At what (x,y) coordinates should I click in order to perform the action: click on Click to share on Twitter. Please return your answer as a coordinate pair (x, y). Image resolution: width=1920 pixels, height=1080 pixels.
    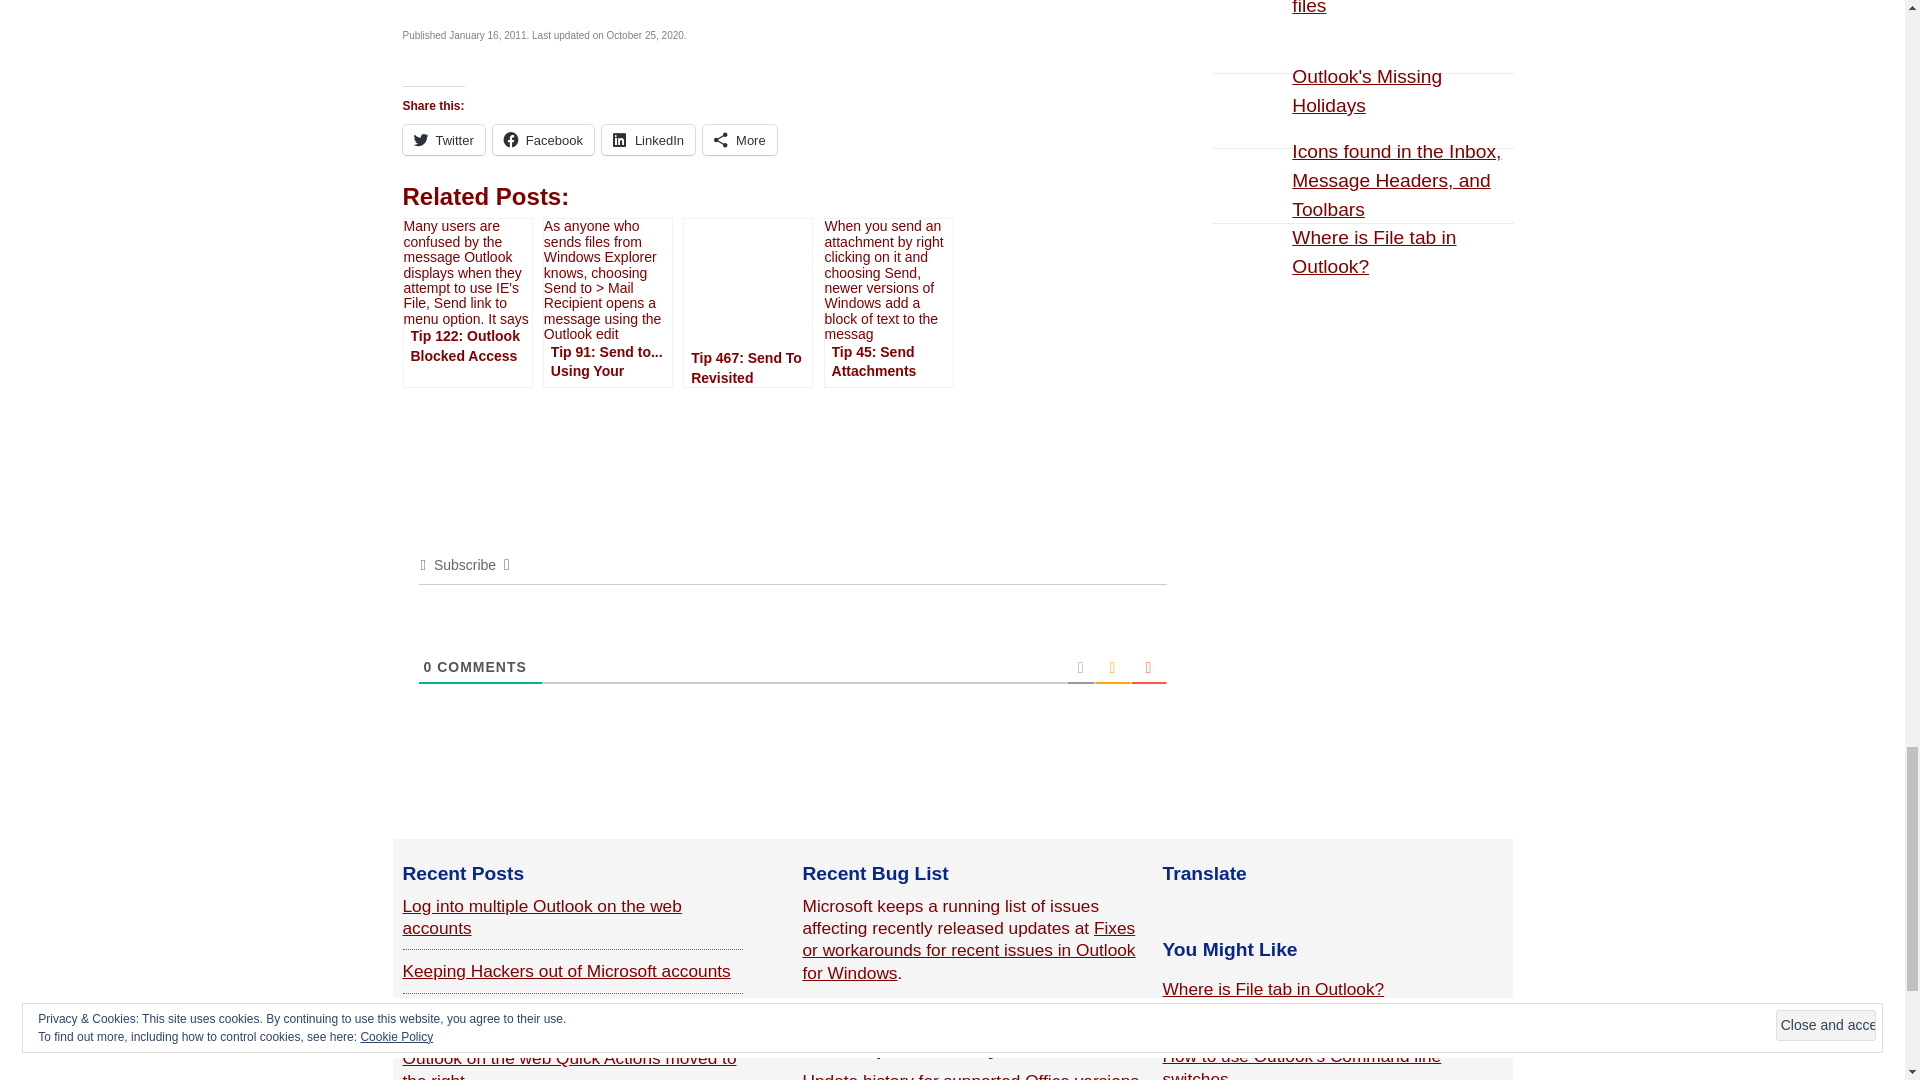
    Looking at the image, I should click on (442, 140).